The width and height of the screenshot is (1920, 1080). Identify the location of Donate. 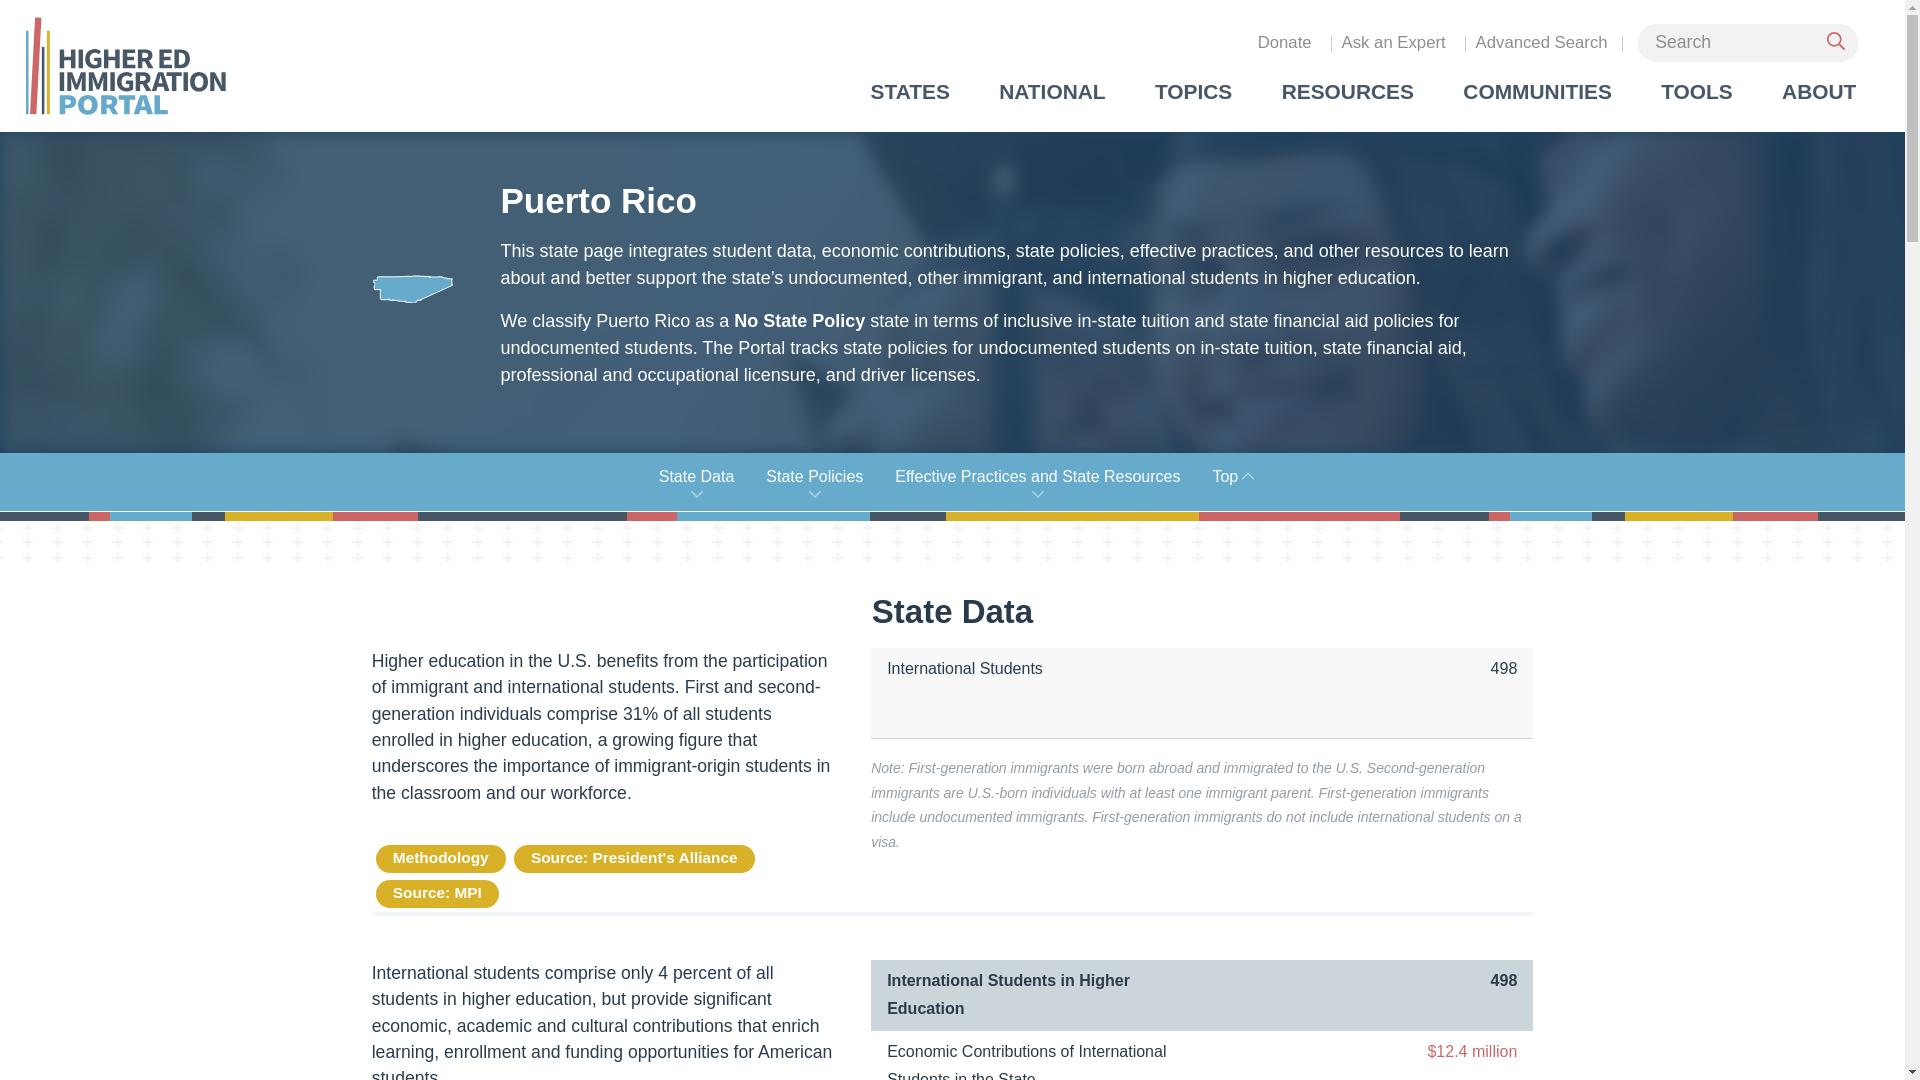
(1284, 42).